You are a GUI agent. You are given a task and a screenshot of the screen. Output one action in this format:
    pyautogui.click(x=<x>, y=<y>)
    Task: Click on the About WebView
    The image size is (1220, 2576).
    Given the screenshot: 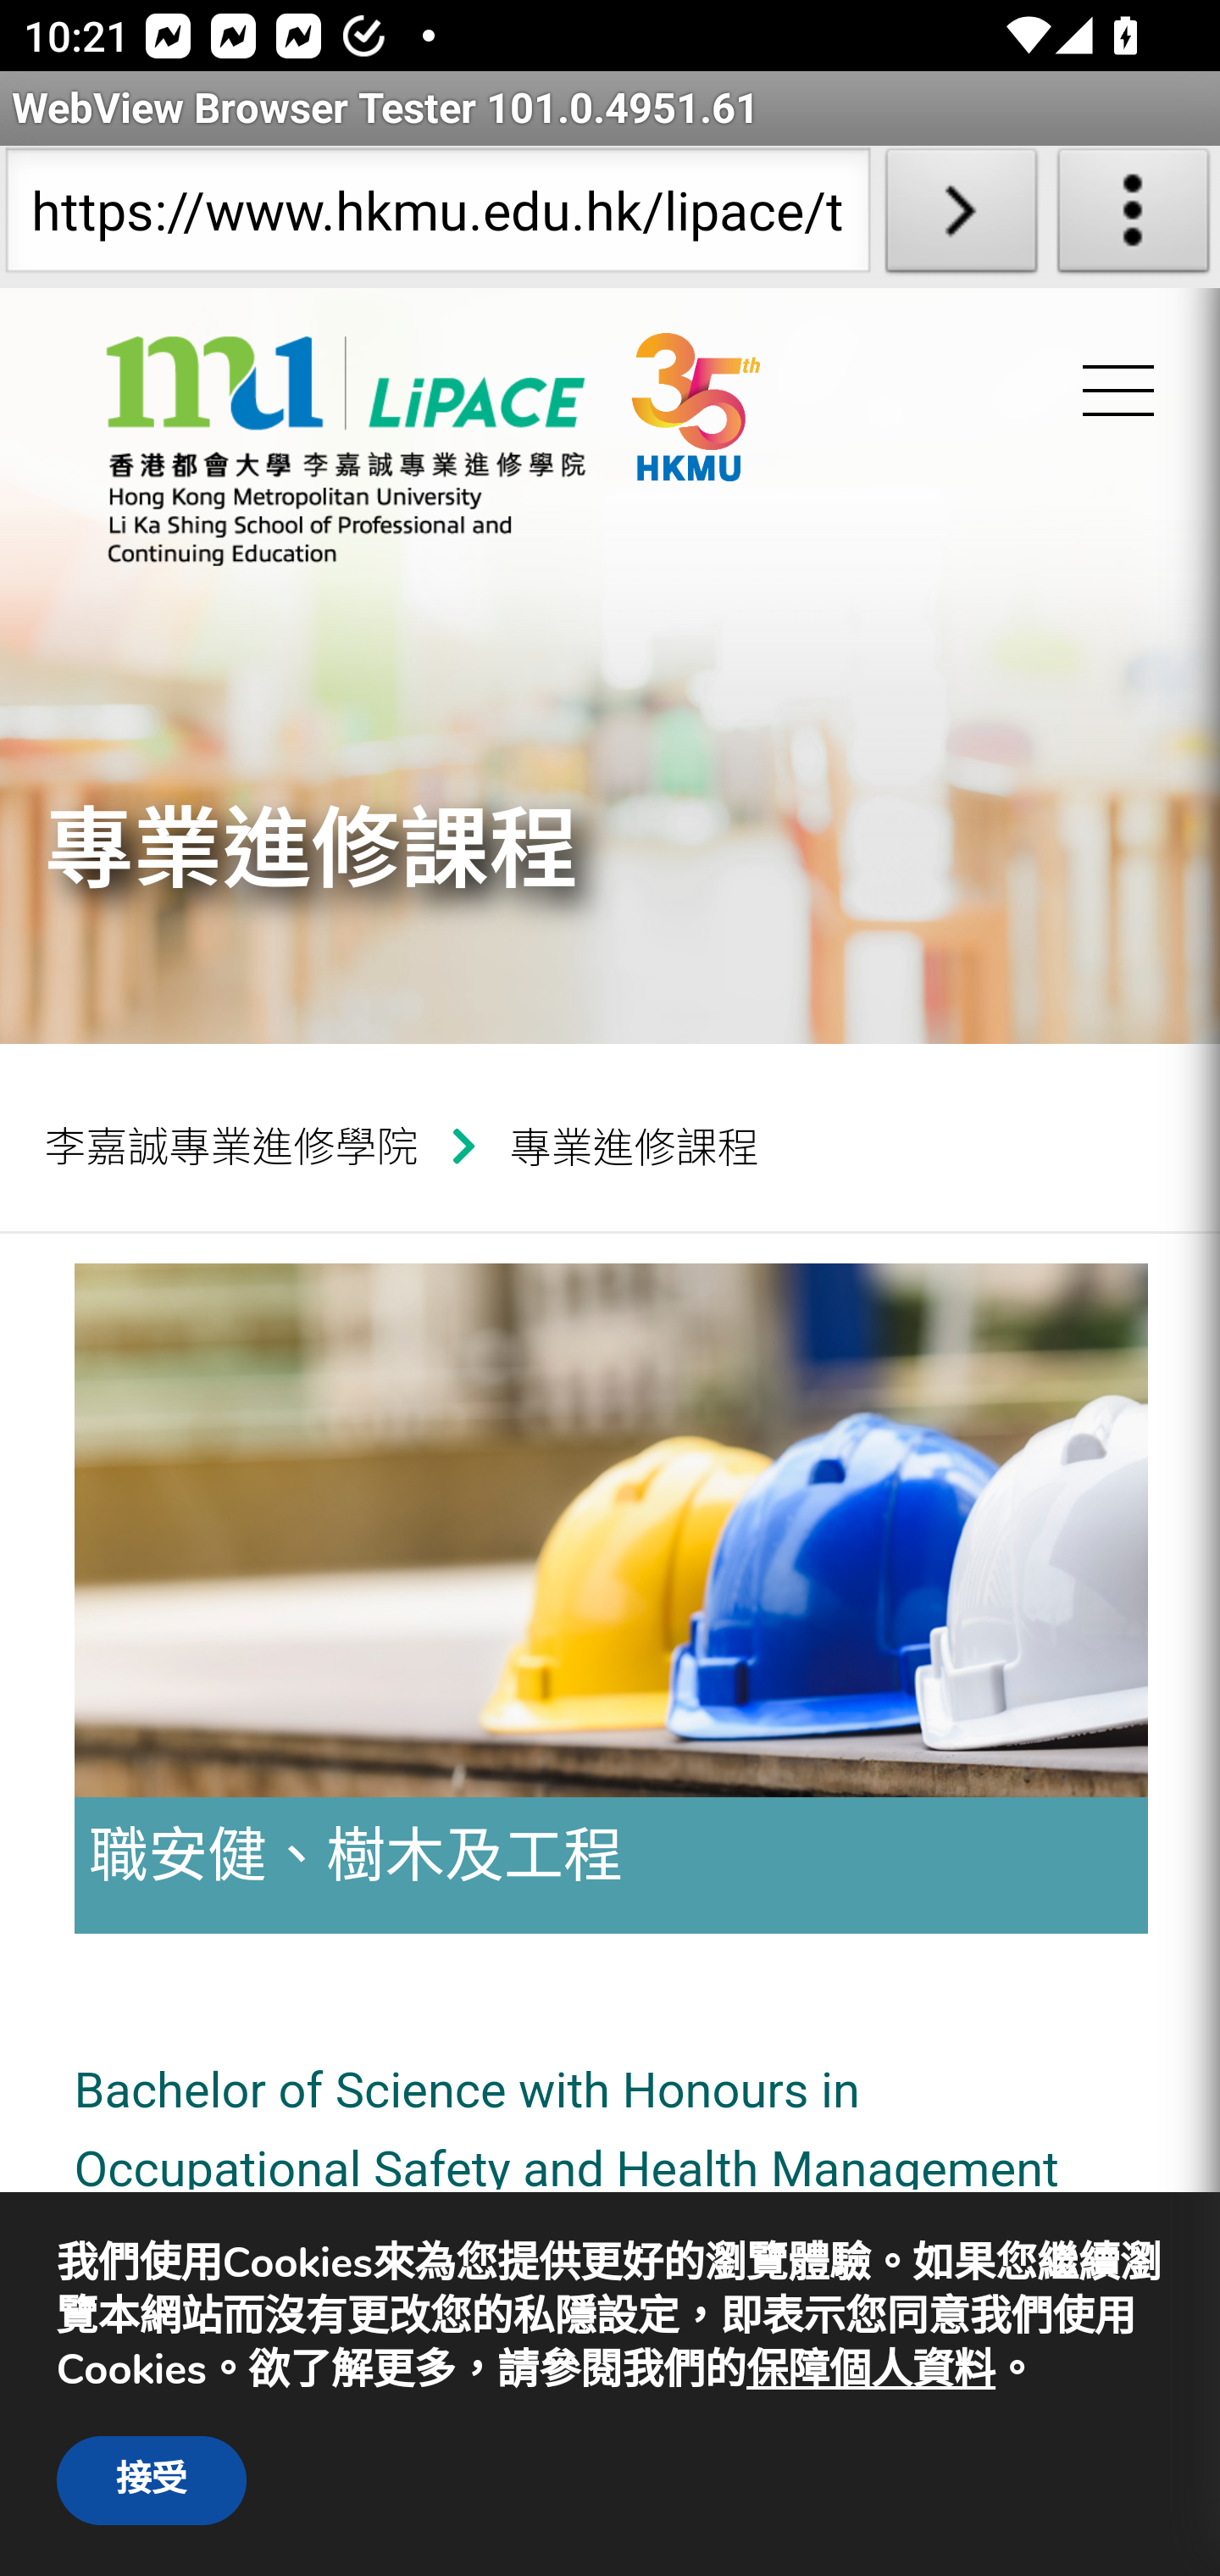 What is the action you would take?
    pyautogui.click(x=1134, y=217)
    